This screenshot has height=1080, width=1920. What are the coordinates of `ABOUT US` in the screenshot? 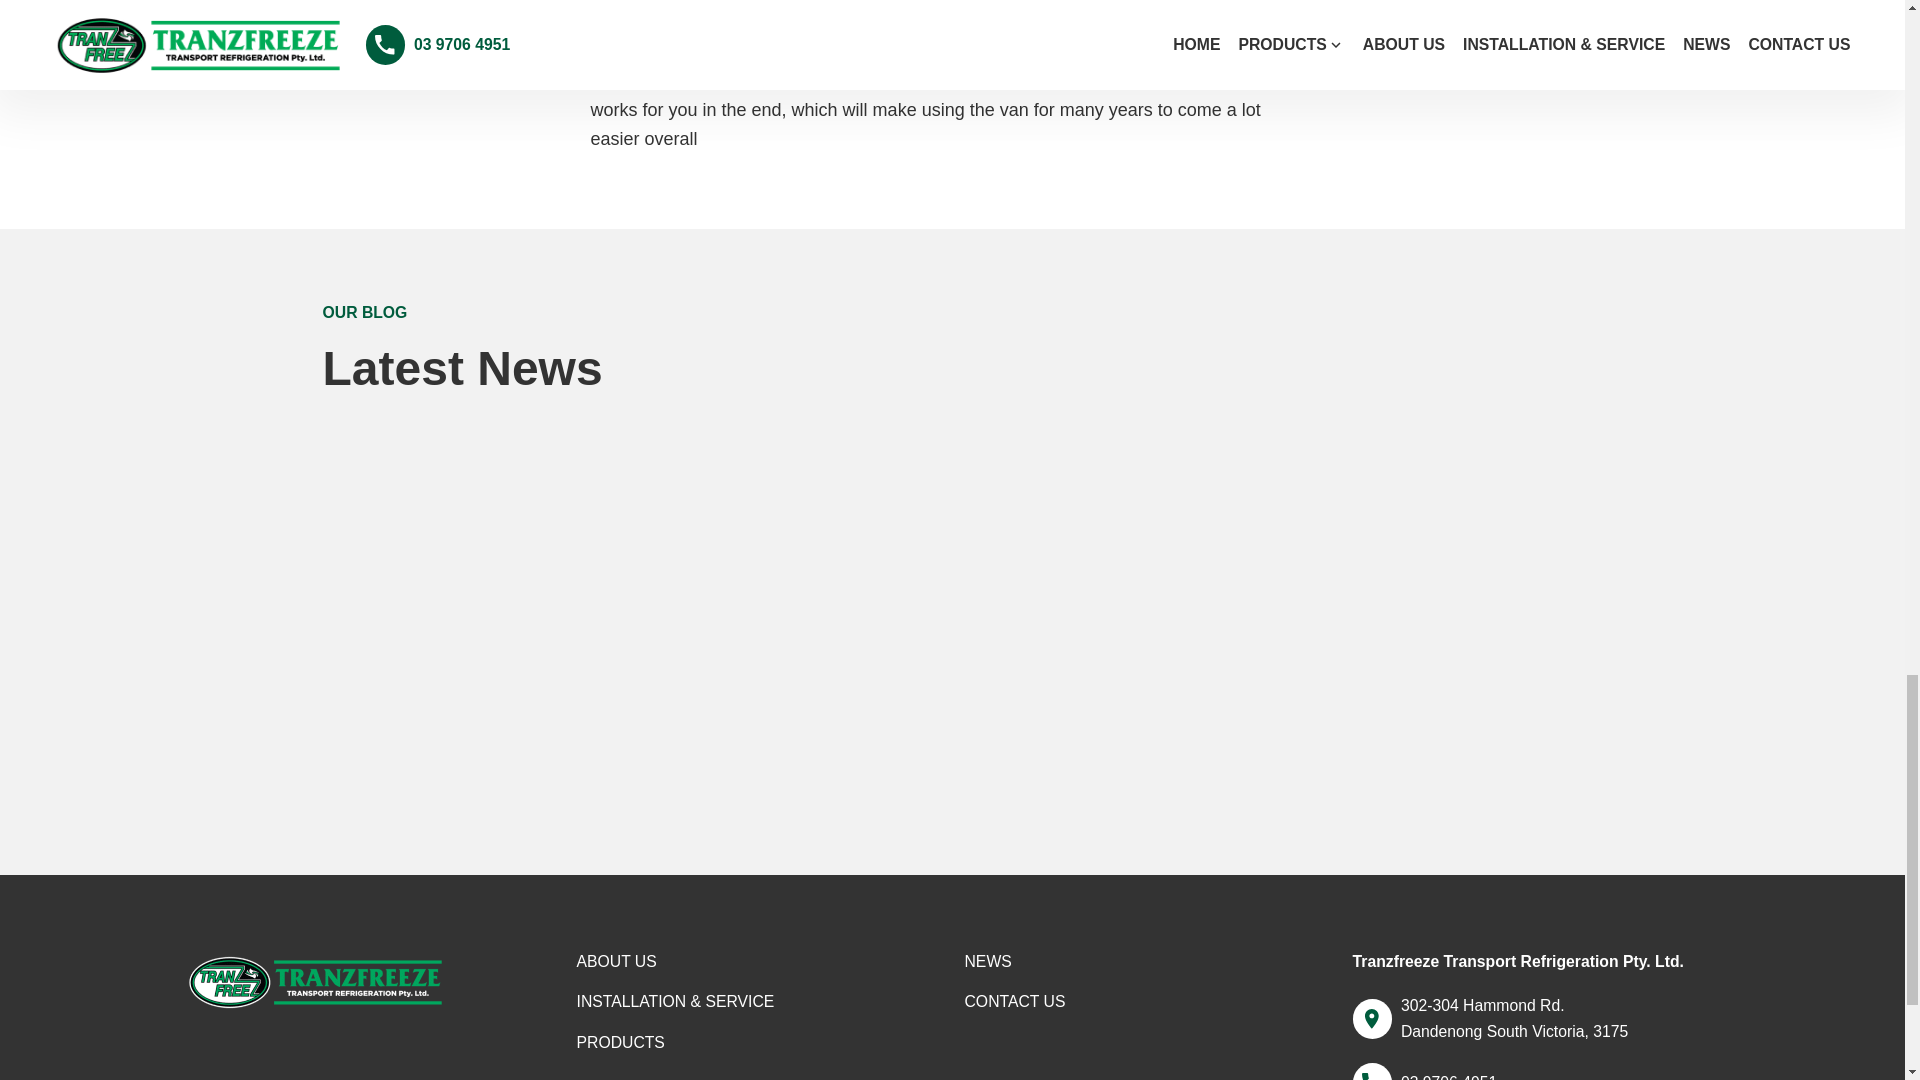 It's located at (616, 962).